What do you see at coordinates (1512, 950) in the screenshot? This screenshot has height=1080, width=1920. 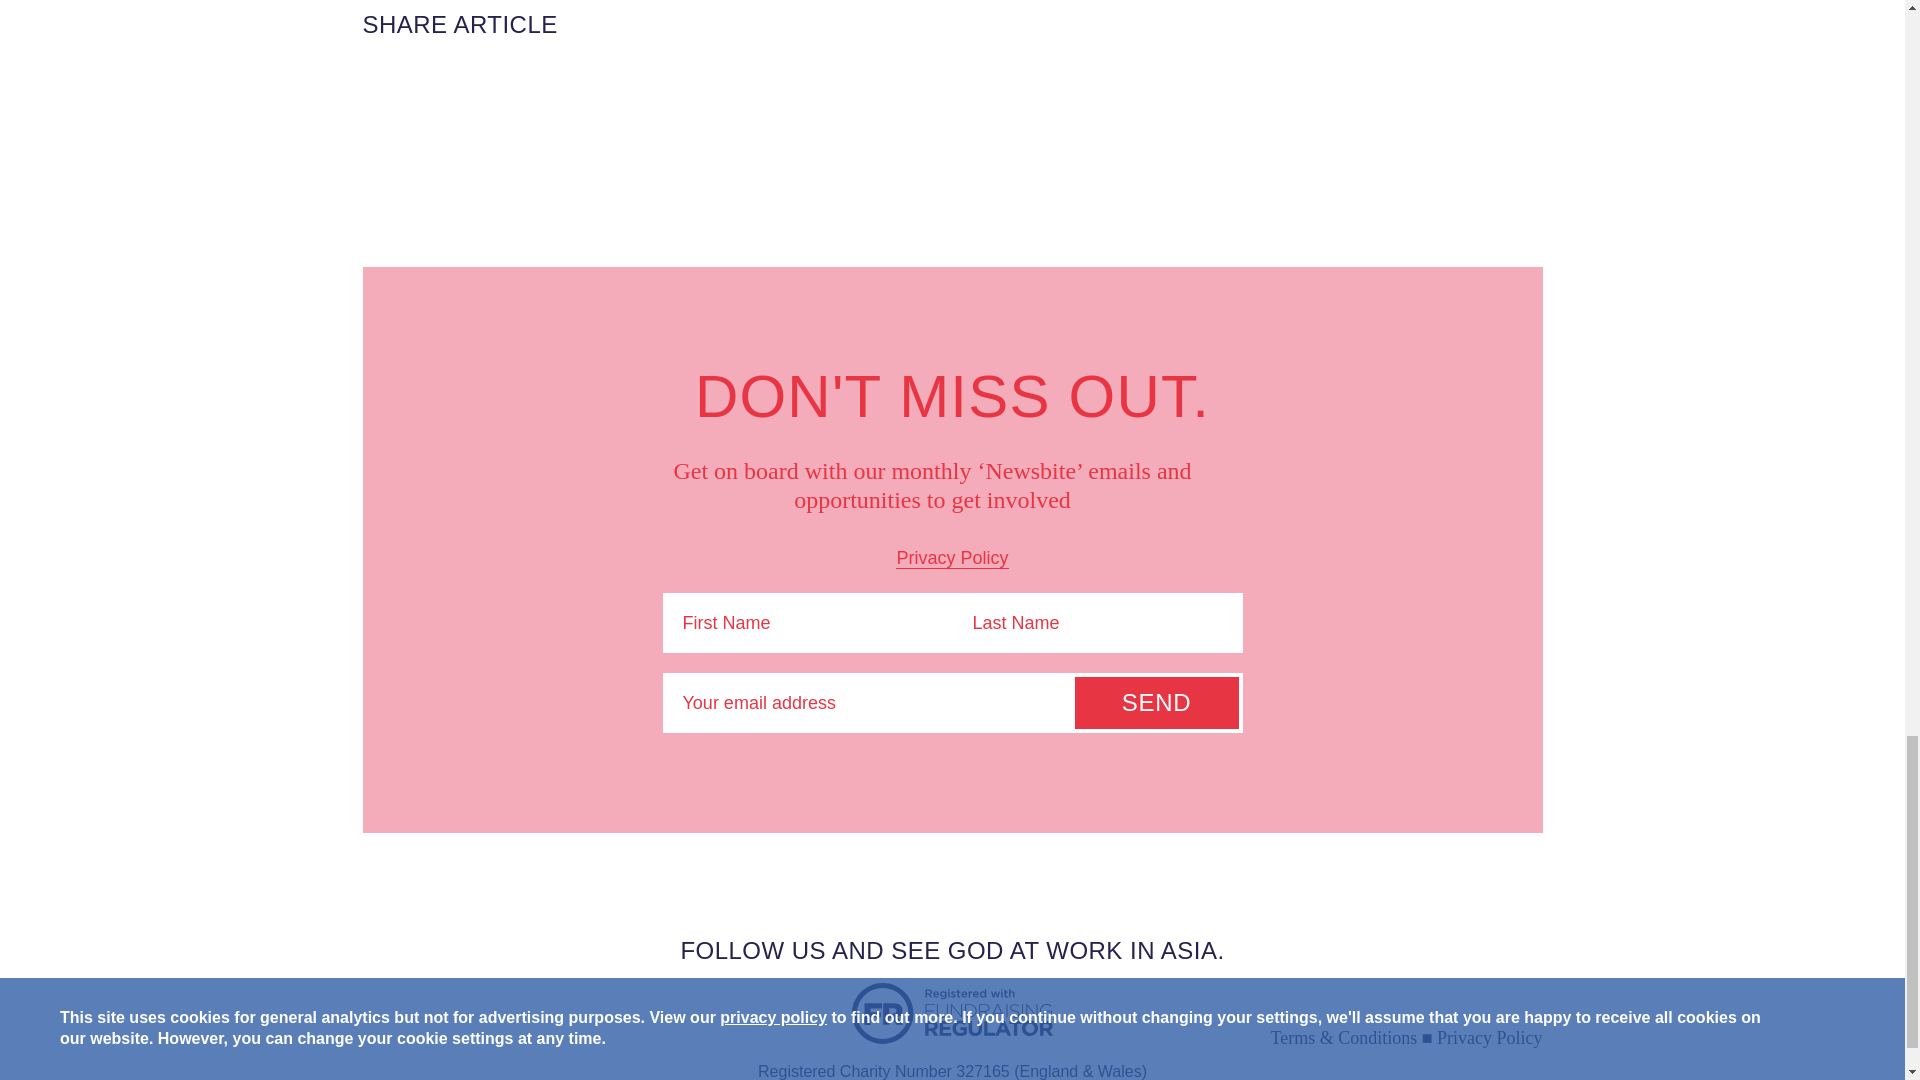 I see `vimeo` at bounding box center [1512, 950].